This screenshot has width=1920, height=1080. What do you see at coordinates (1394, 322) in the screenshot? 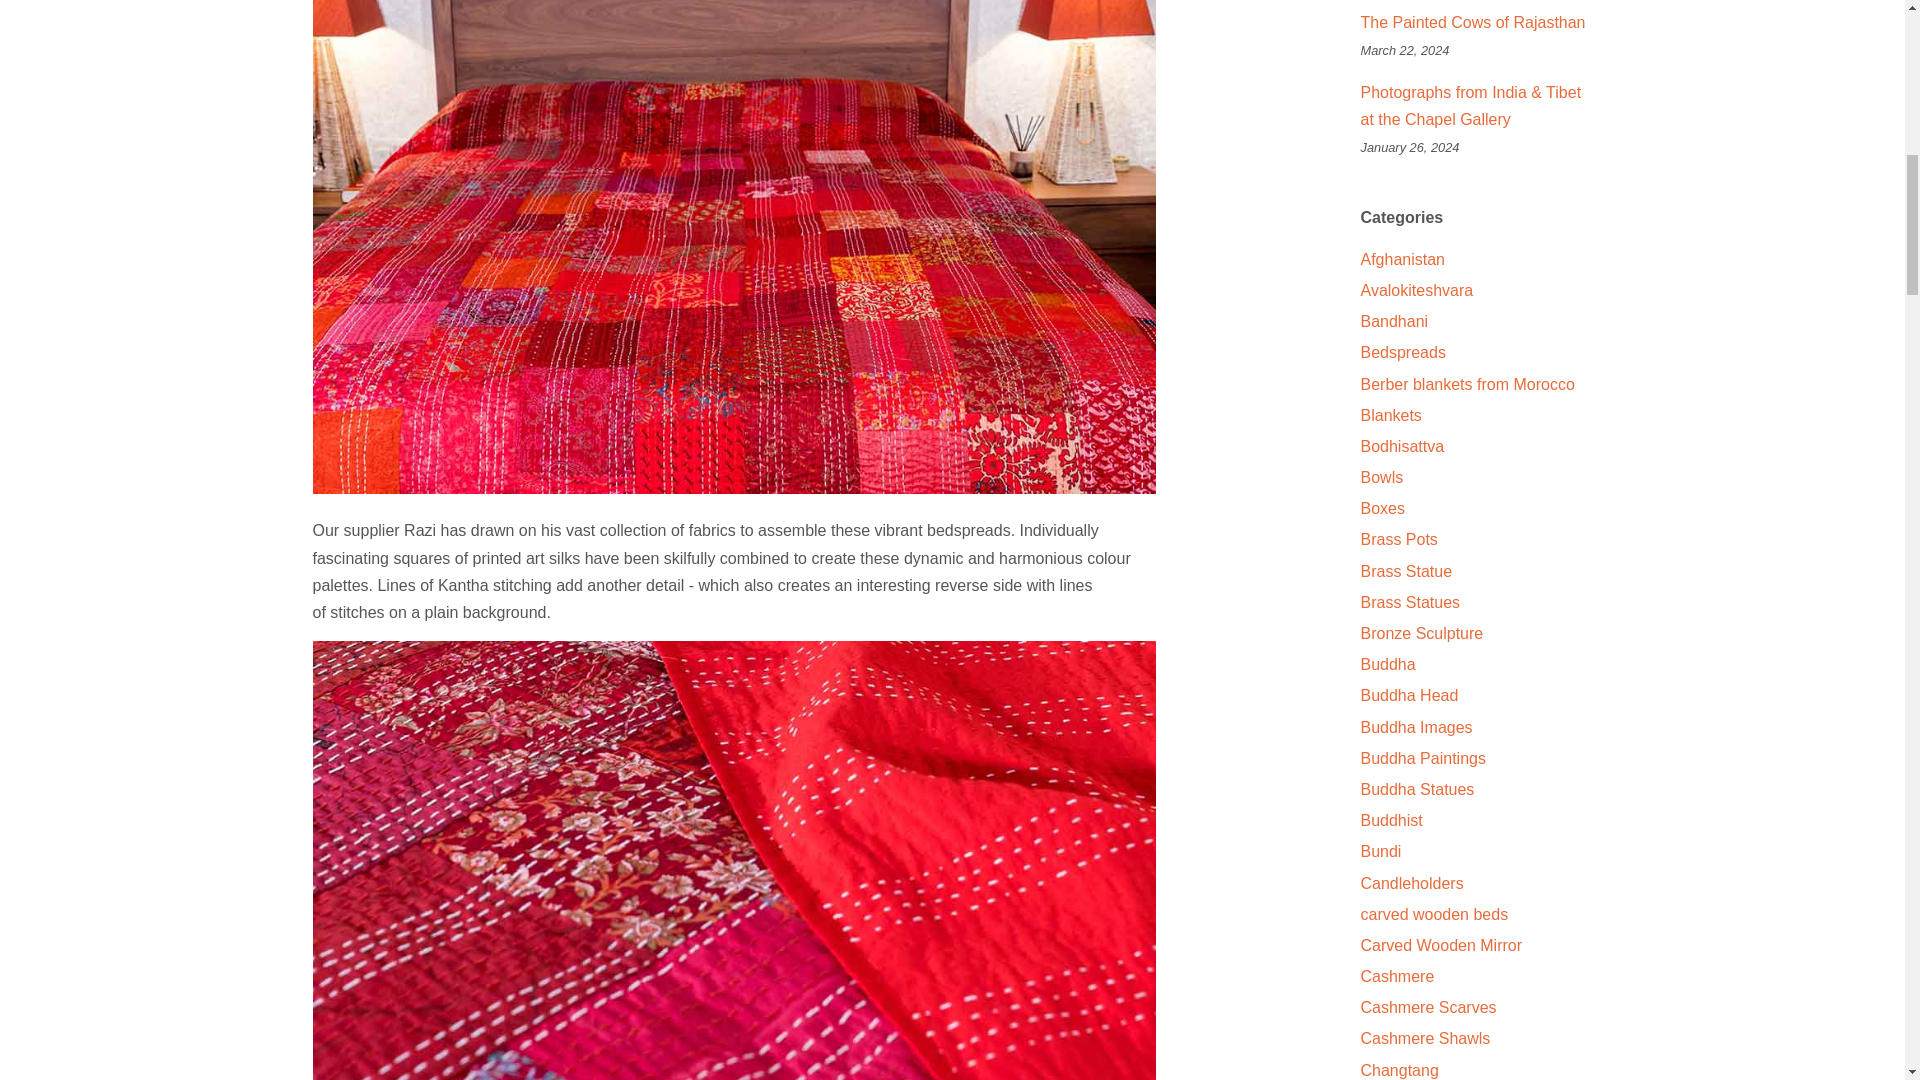
I see `Show articles tagged Bandhani` at bounding box center [1394, 322].